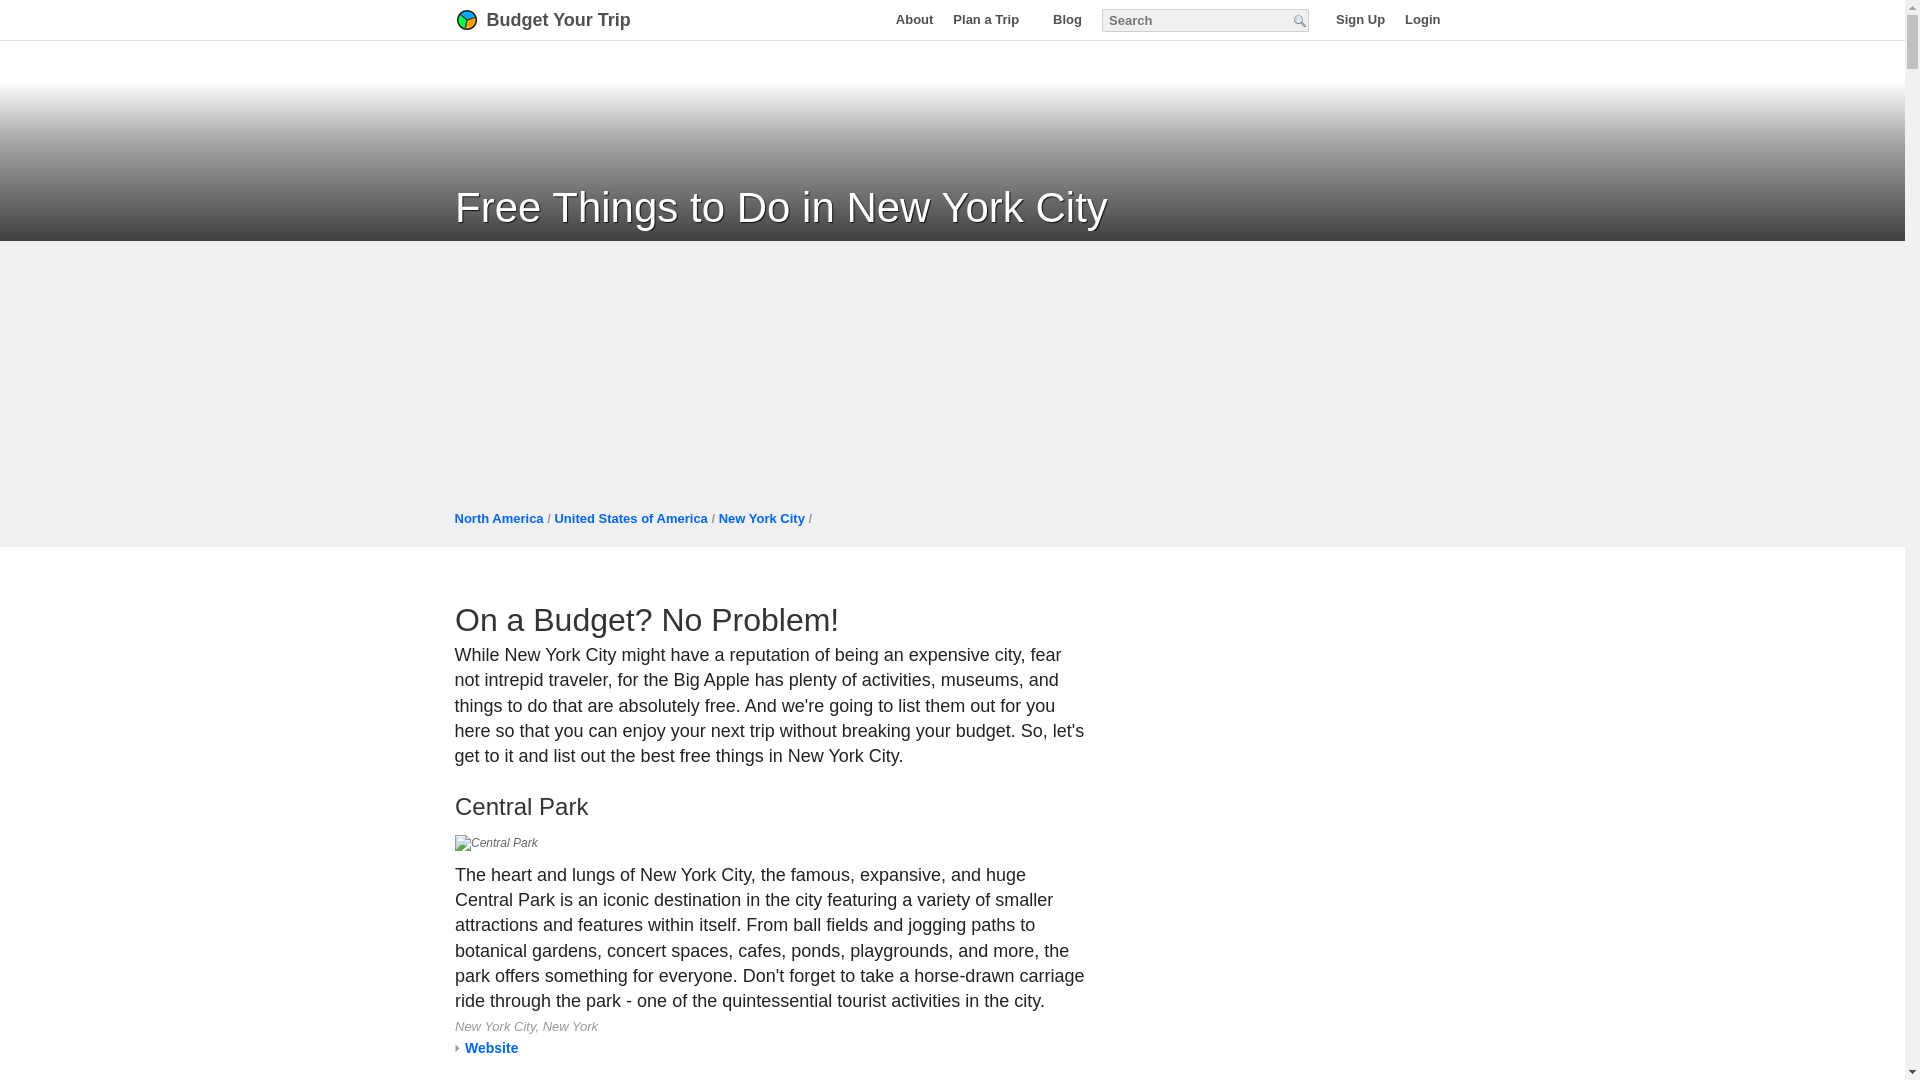 This screenshot has width=1920, height=1080. I want to click on Budget Your Trip, so click(569, 20).